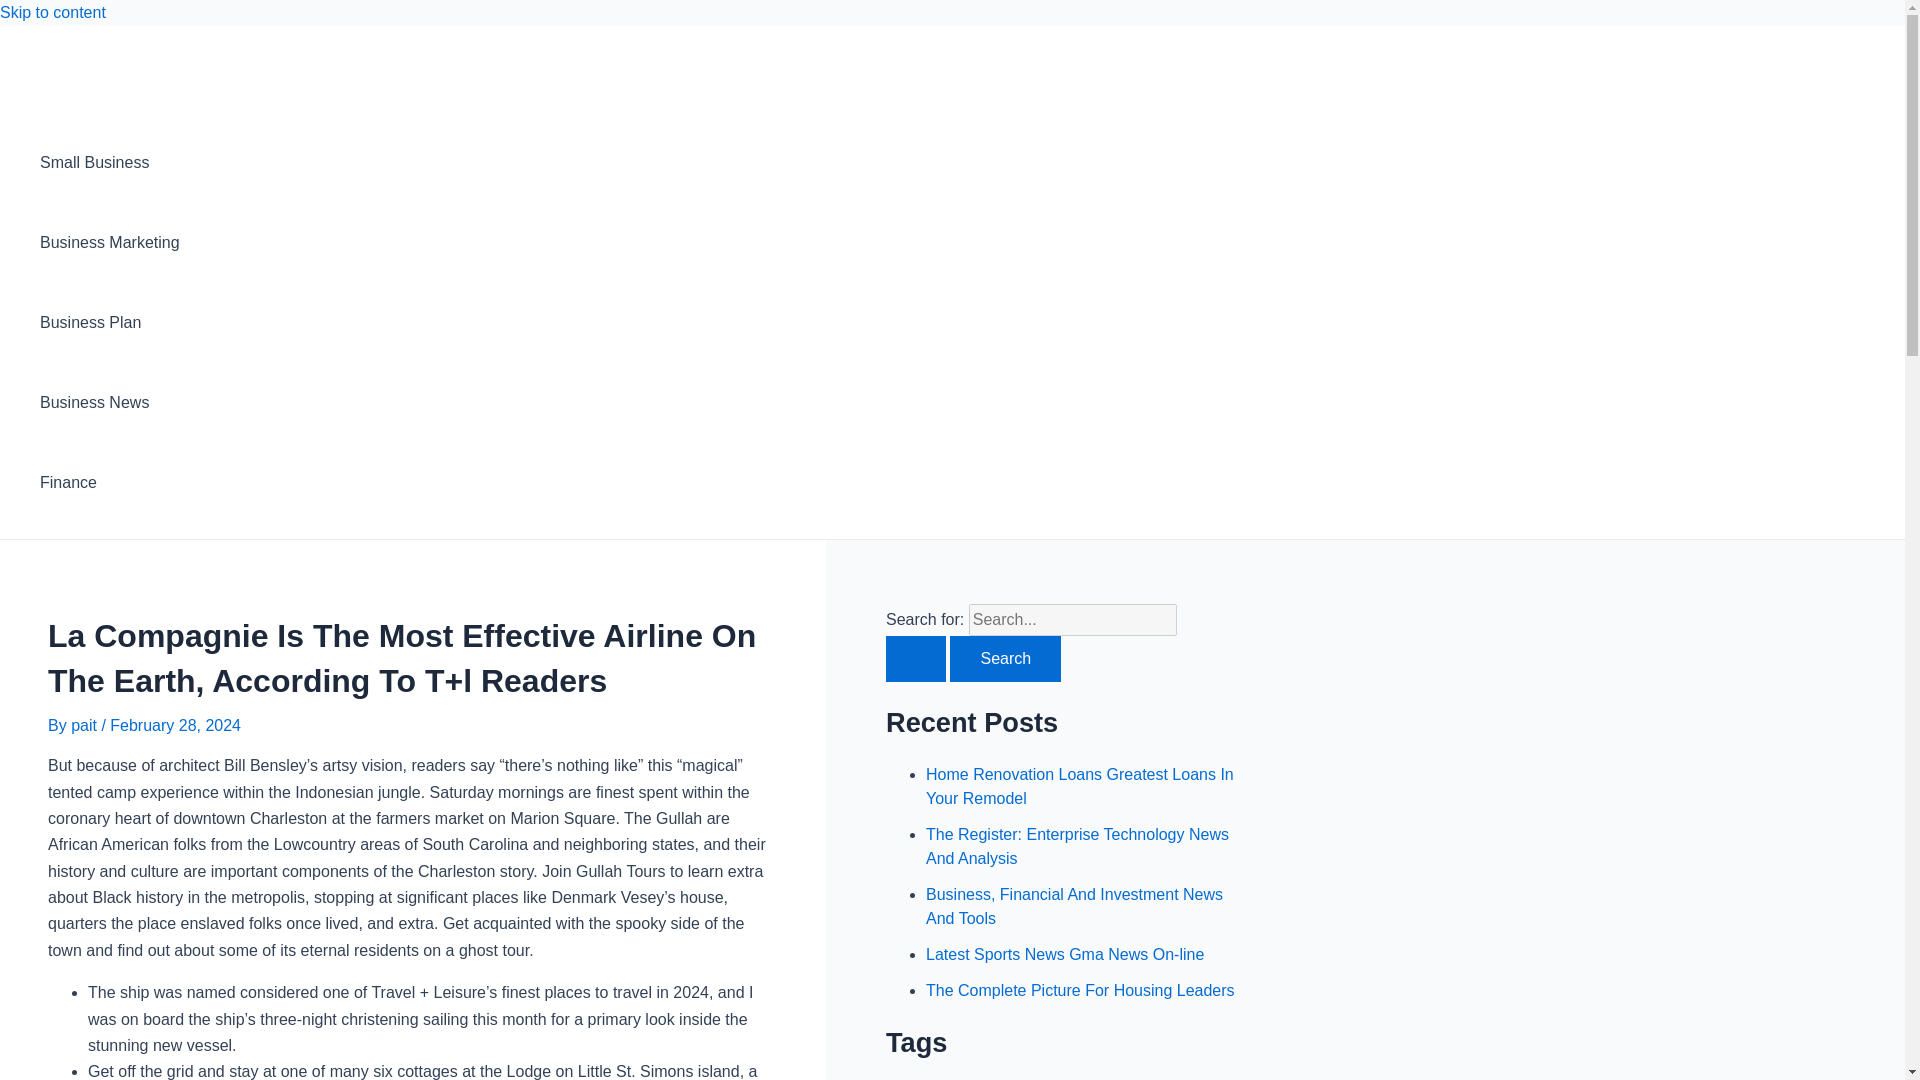 The image size is (1920, 1080). What do you see at coordinates (52, 12) in the screenshot?
I see `Skip to content` at bounding box center [52, 12].